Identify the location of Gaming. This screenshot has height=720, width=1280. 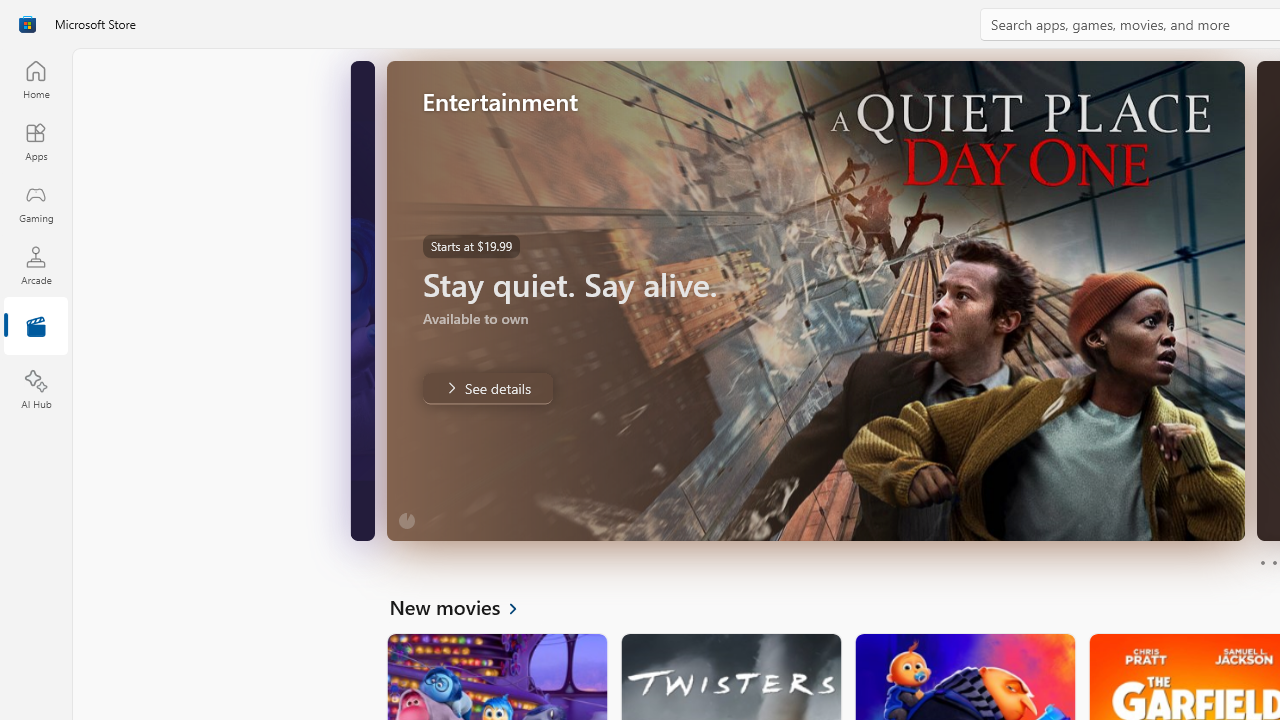
(36, 203).